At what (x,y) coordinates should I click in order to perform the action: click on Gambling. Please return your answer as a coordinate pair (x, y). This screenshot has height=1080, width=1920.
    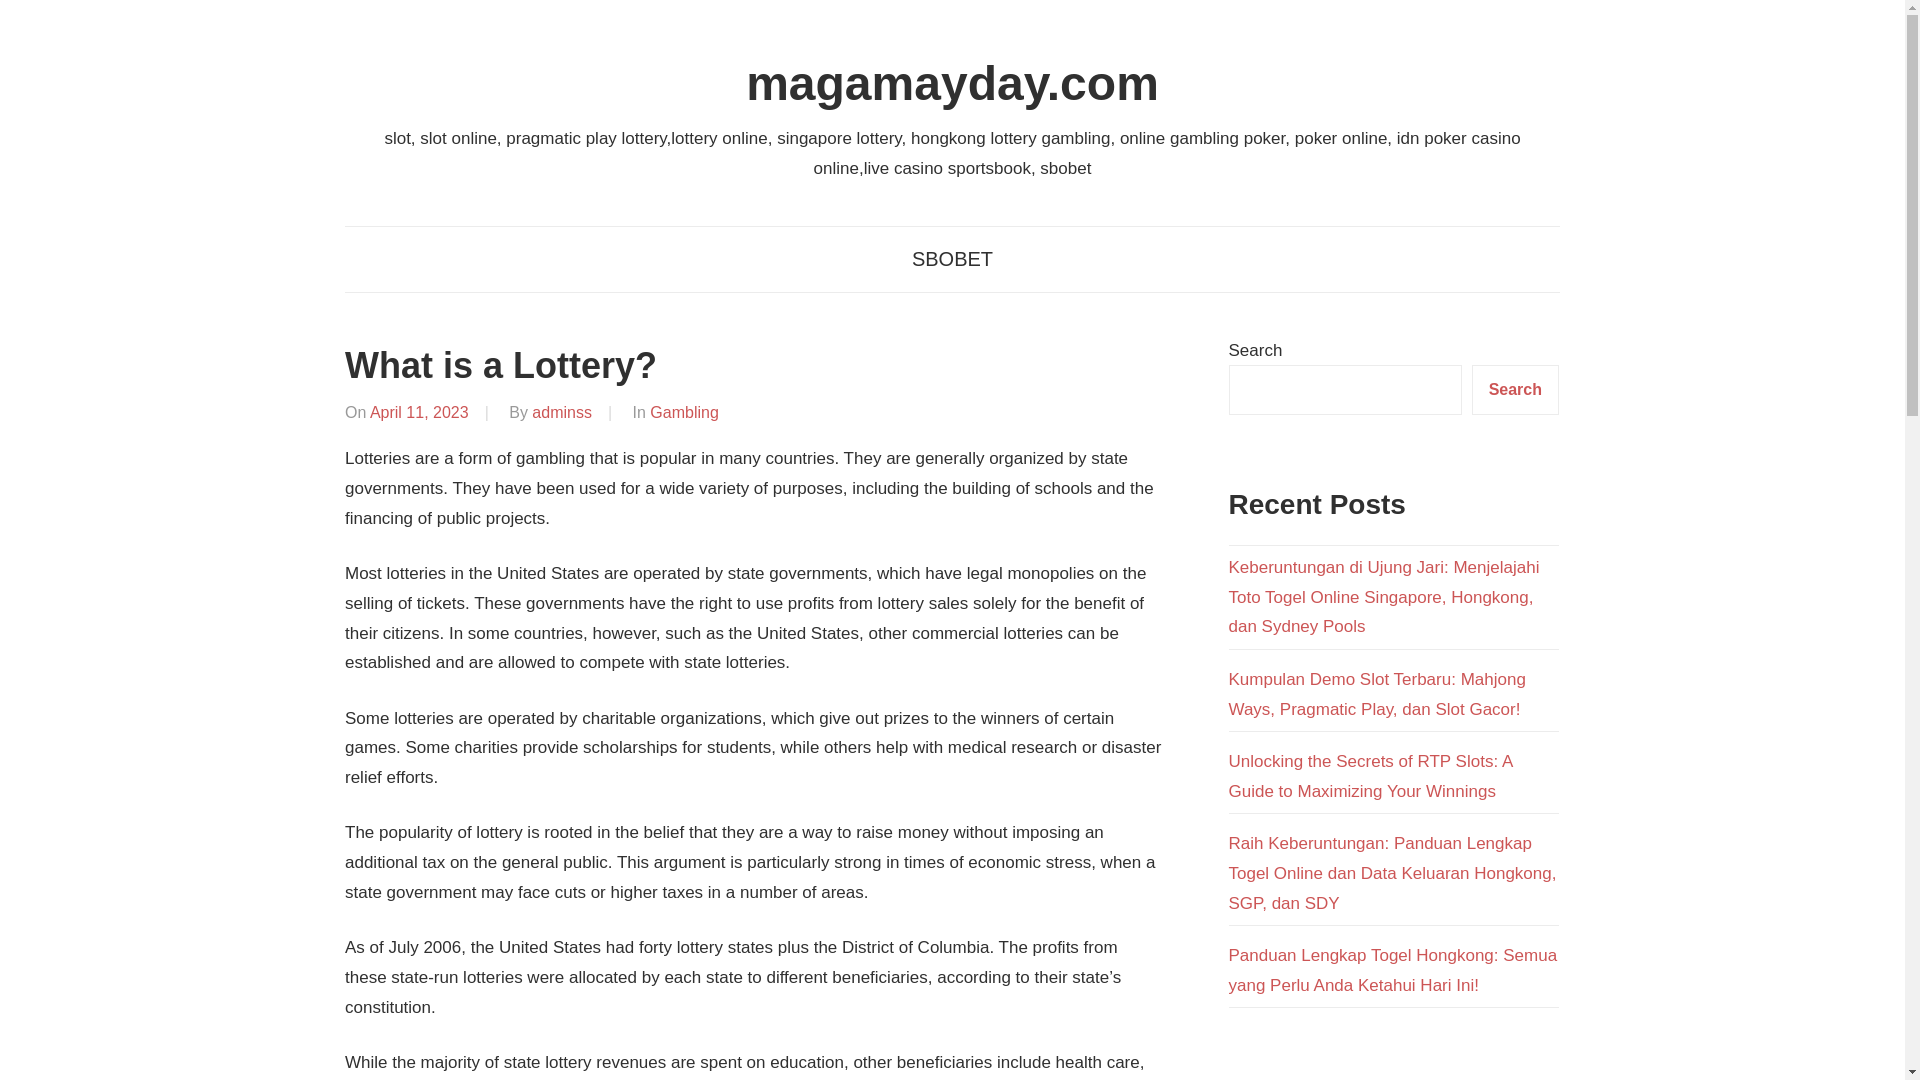
    Looking at the image, I should click on (684, 412).